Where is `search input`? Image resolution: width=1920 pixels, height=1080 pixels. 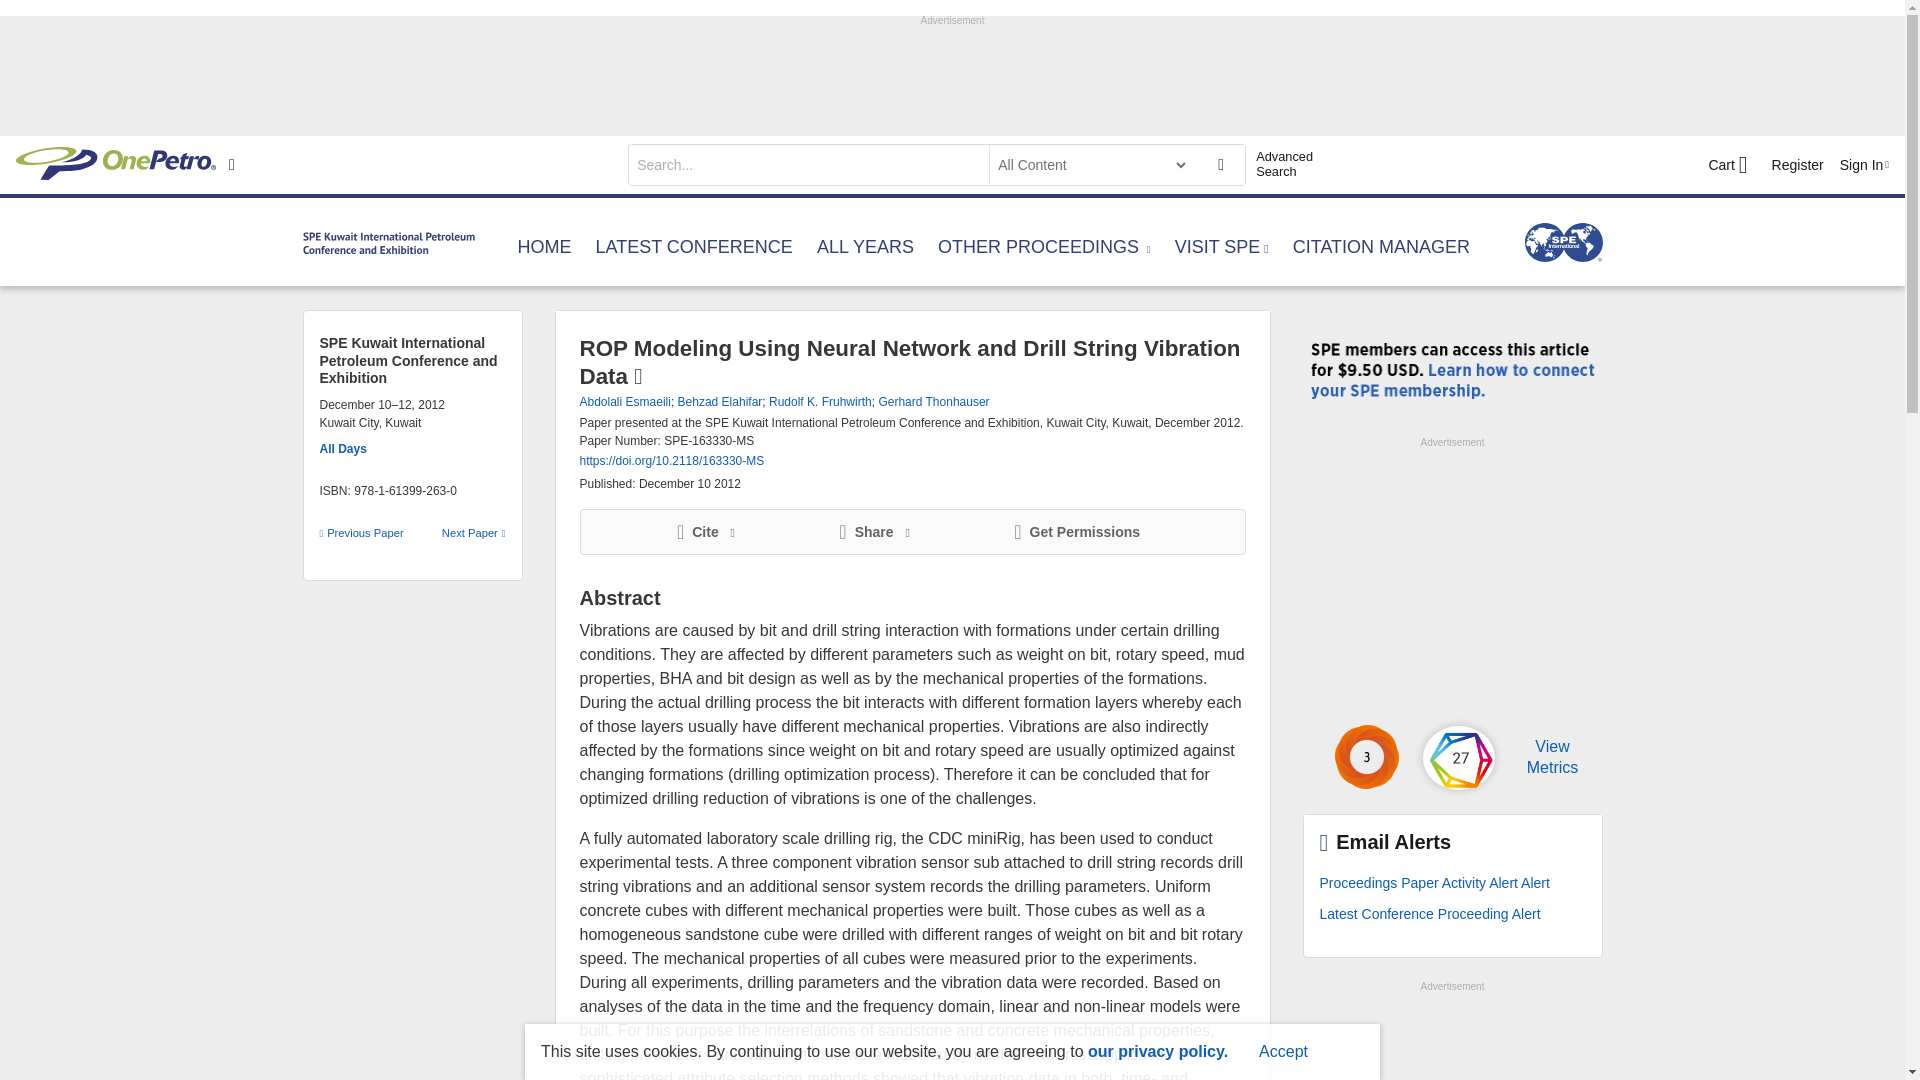 search input is located at coordinates (806, 164).